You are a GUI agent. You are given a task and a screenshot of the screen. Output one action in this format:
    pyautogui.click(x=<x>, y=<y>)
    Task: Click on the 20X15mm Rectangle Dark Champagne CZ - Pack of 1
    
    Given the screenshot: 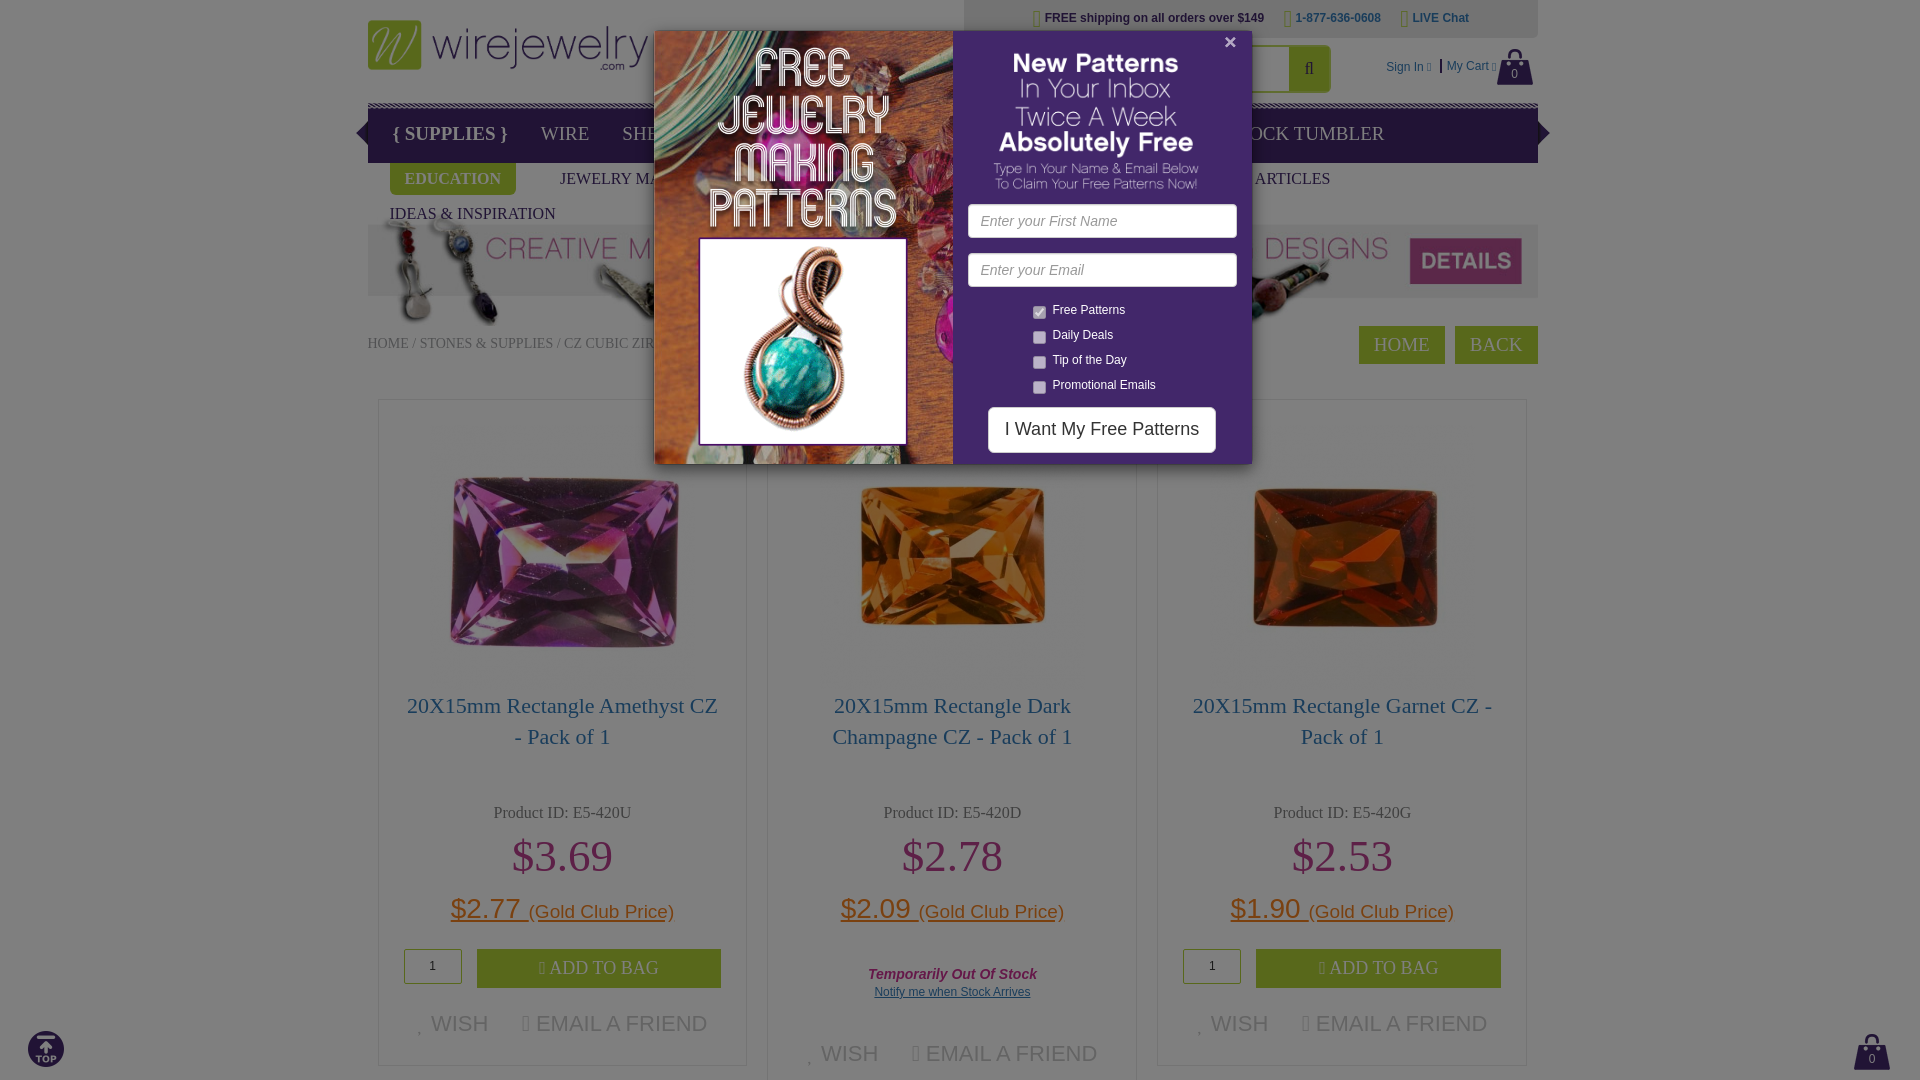 What is the action you would take?
    pyautogui.click(x=952, y=556)
    